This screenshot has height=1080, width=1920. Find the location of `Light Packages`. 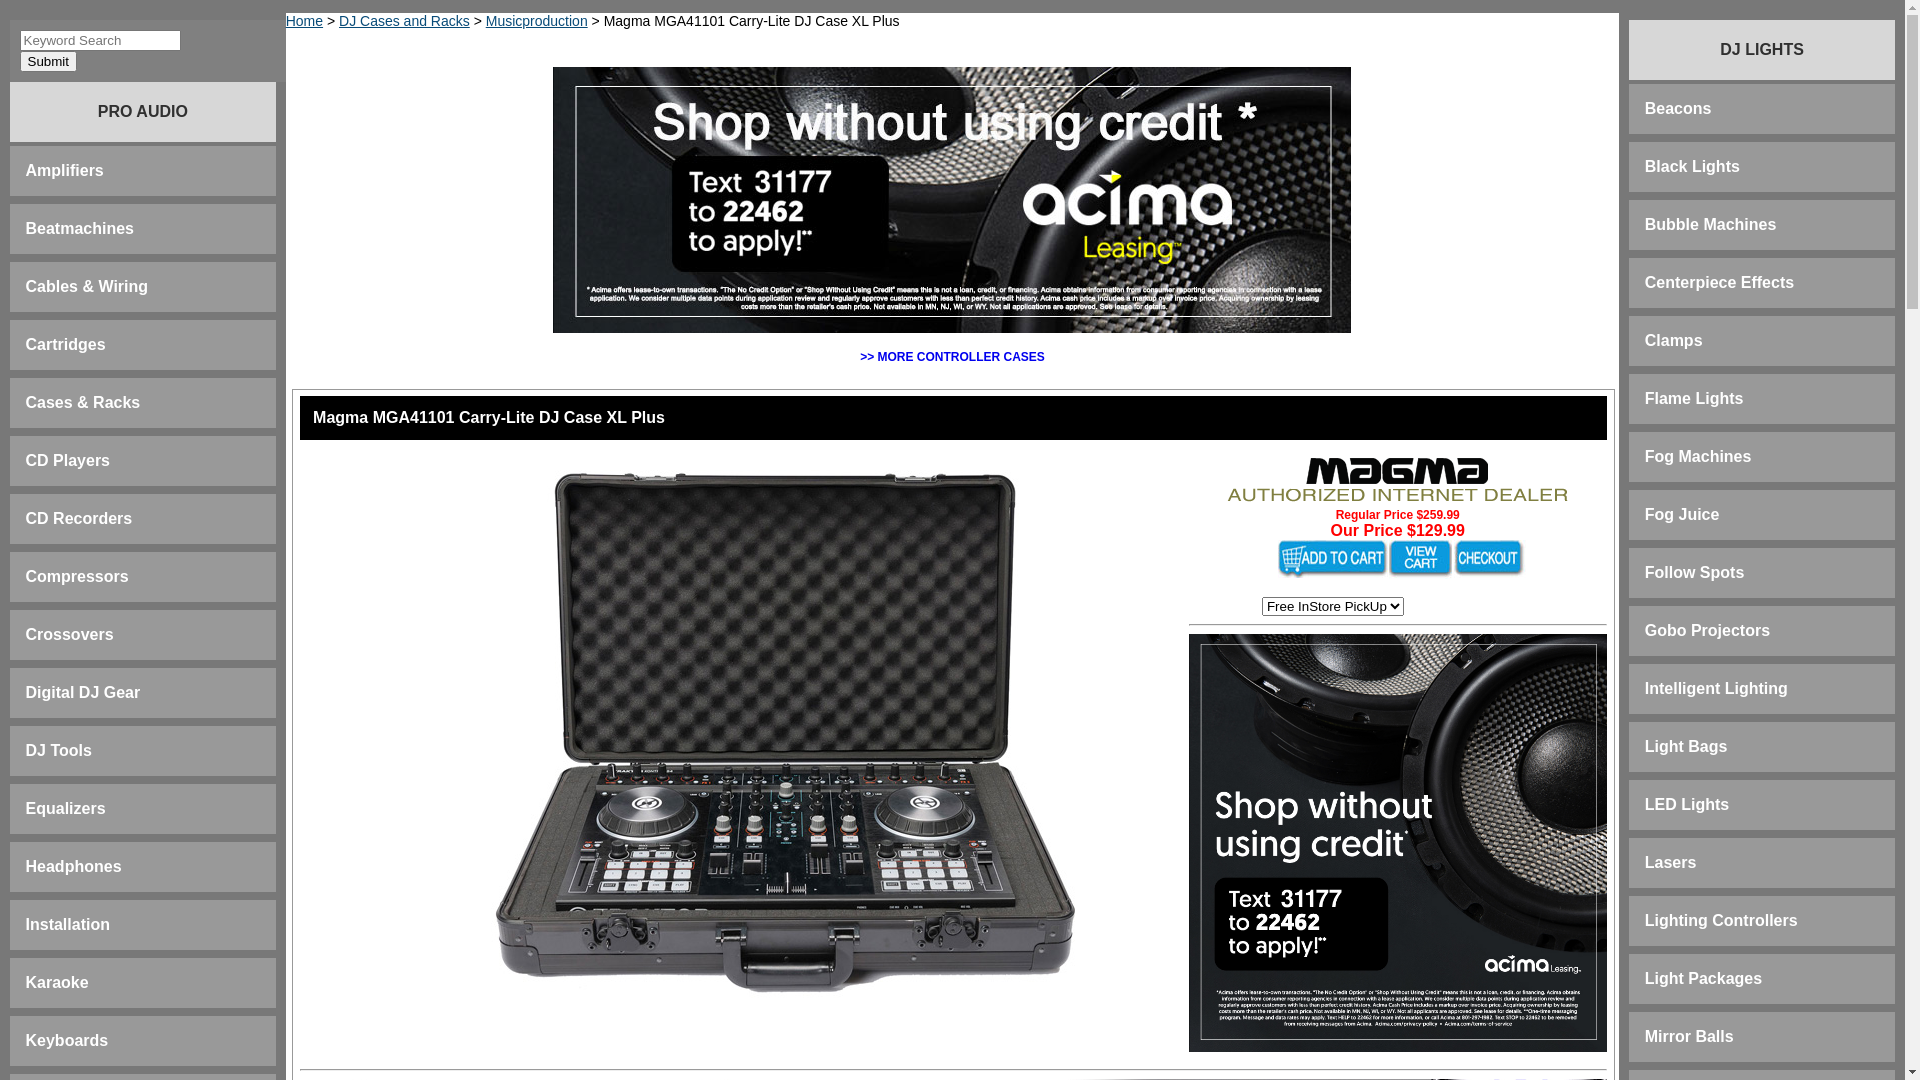

Light Packages is located at coordinates (1704, 978).